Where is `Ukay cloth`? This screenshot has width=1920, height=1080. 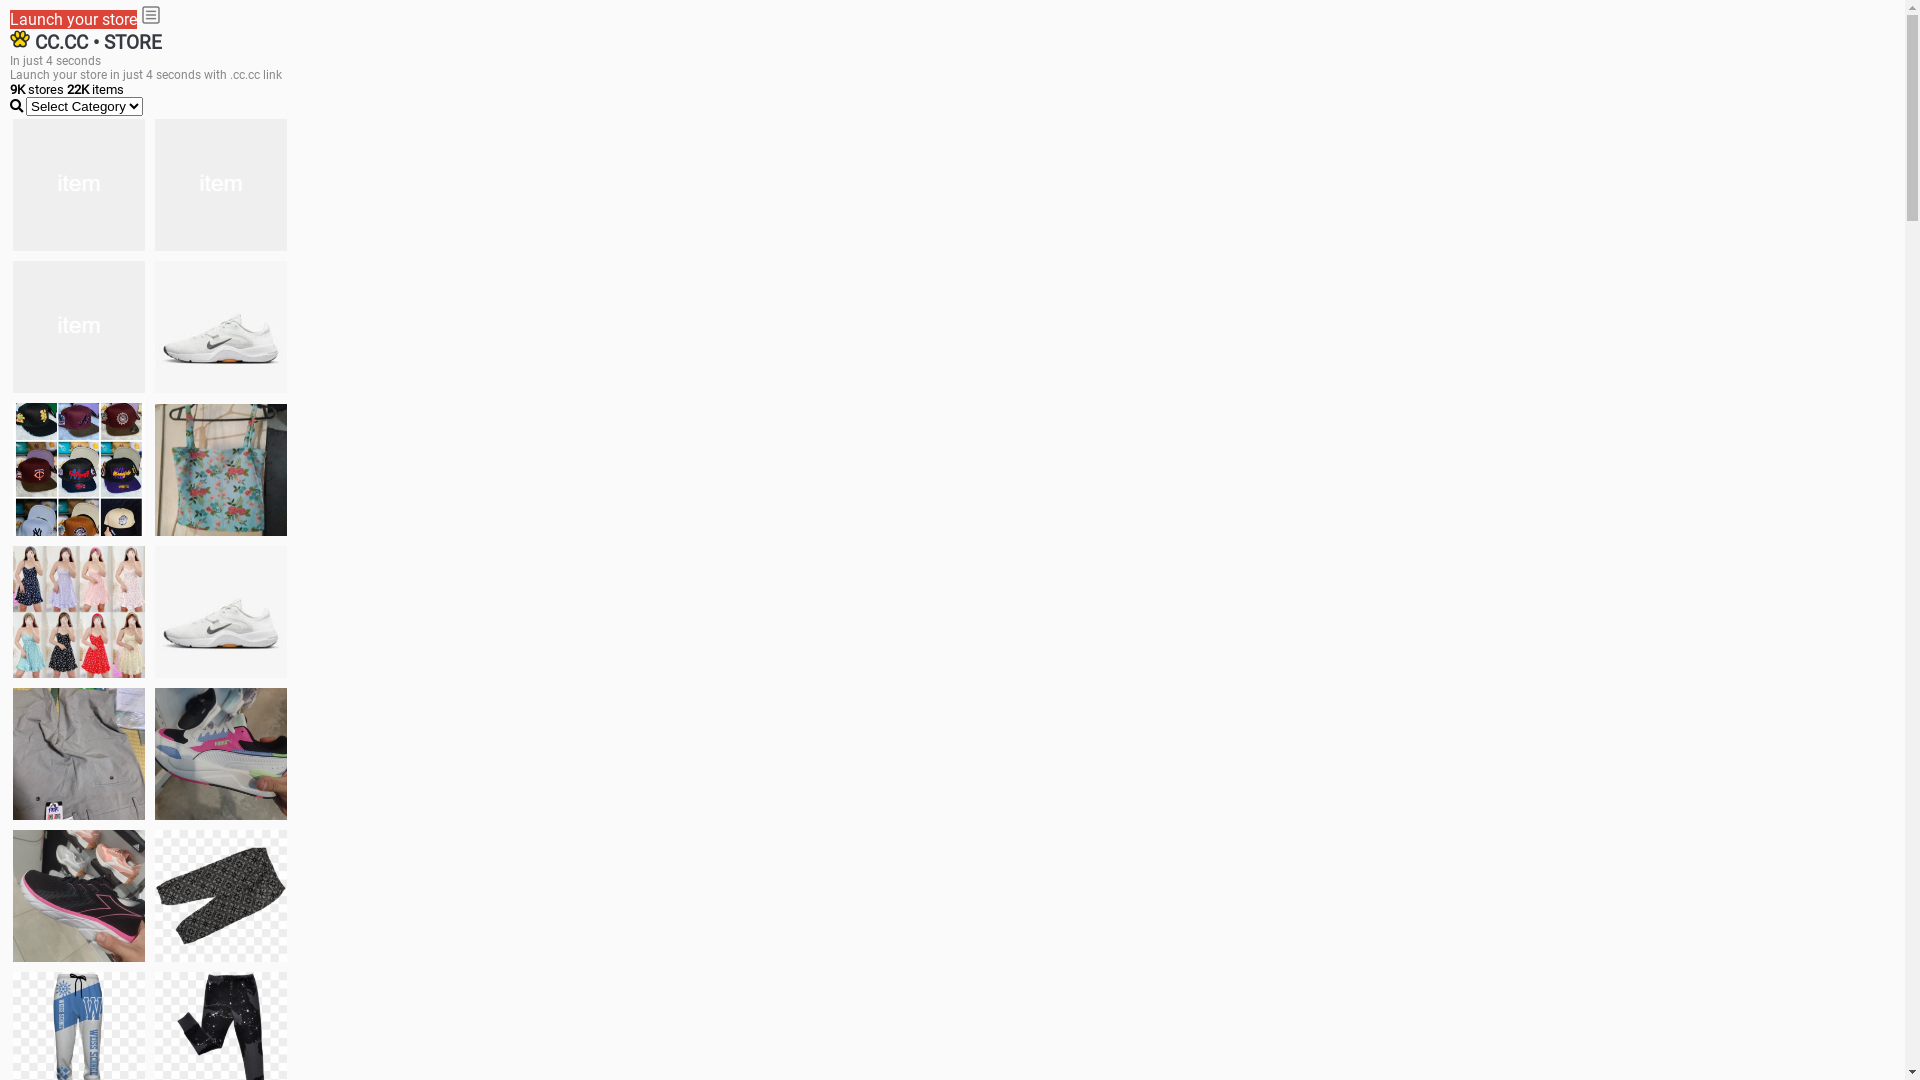
Ukay cloth is located at coordinates (221, 470).